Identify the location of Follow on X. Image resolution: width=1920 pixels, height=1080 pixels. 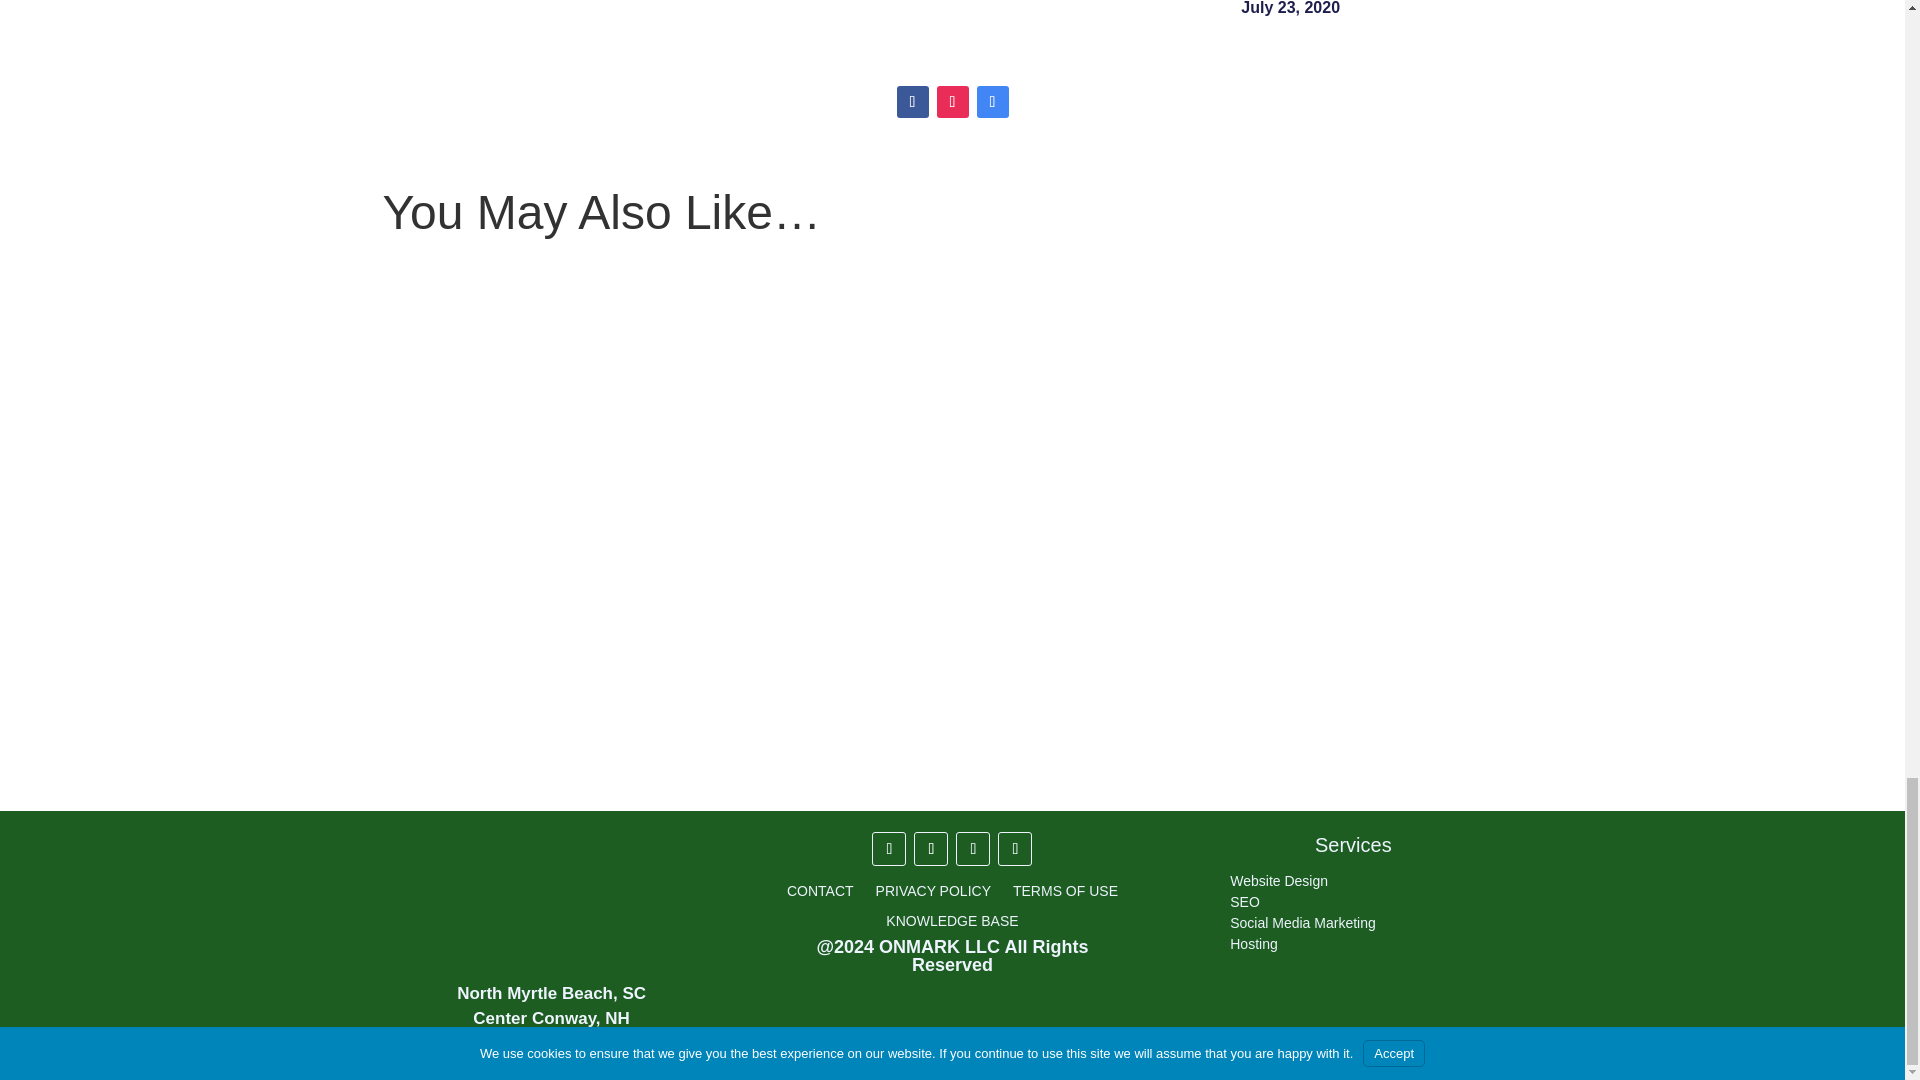
(930, 848).